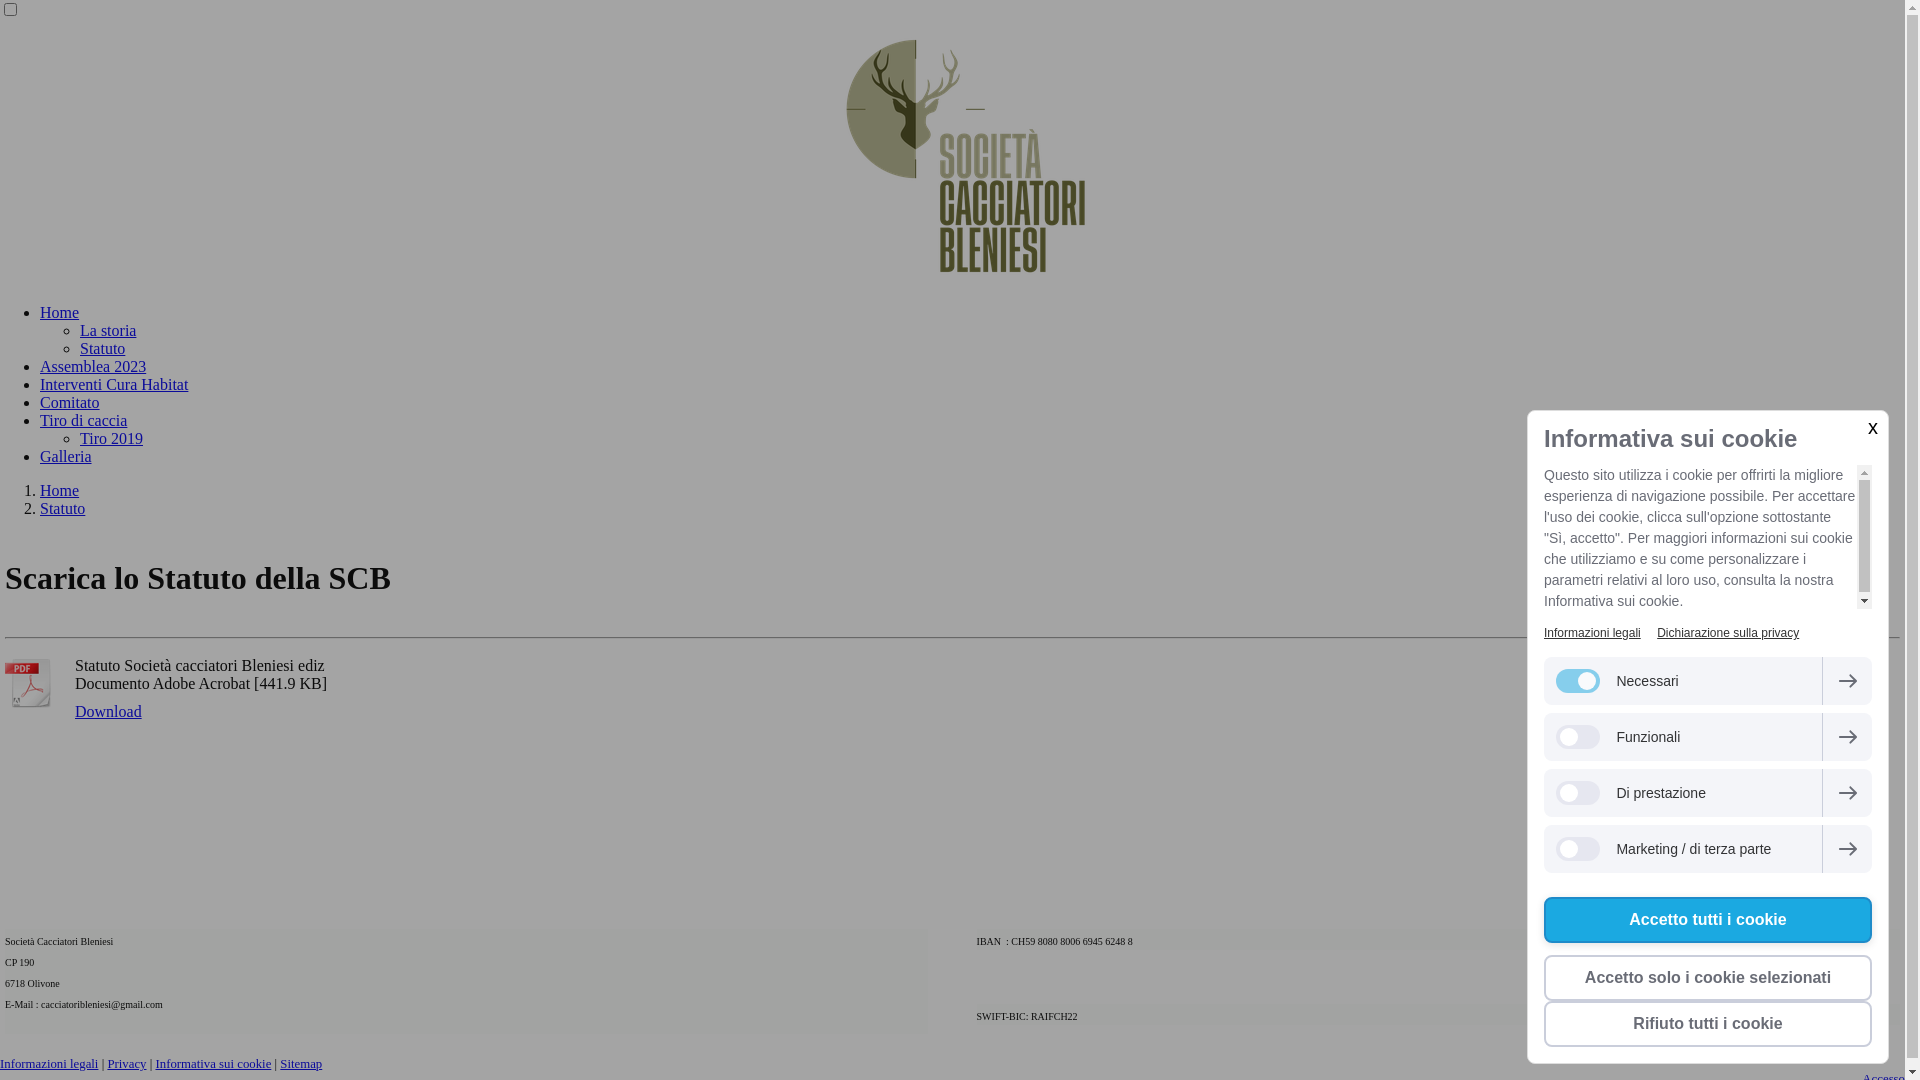 This screenshot has width=1920, height=1080. What do you see at coordinates (112, 438) in the screenshot?
I see `Tiro 2019` at bounding box center [112, 438].